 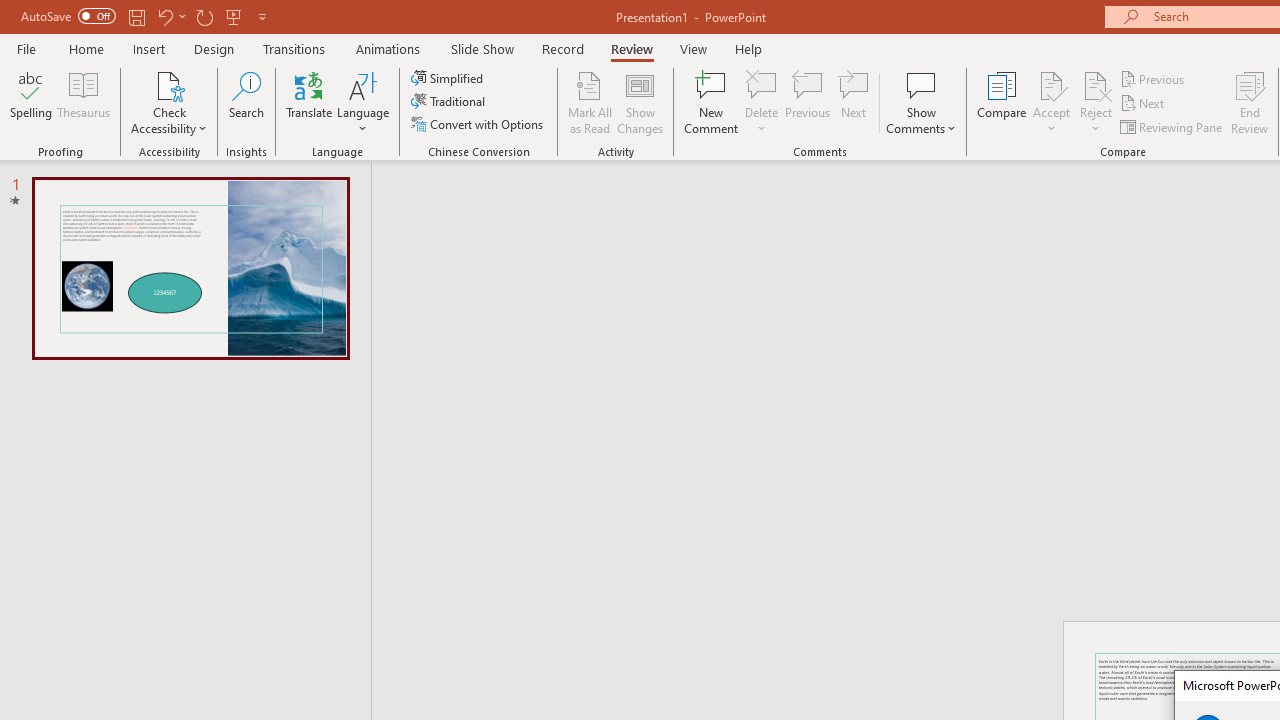 What do you see at coordinates (479, 124) in the screenshot?
I see `Convert with Options...` at bounding box center [479, 124].